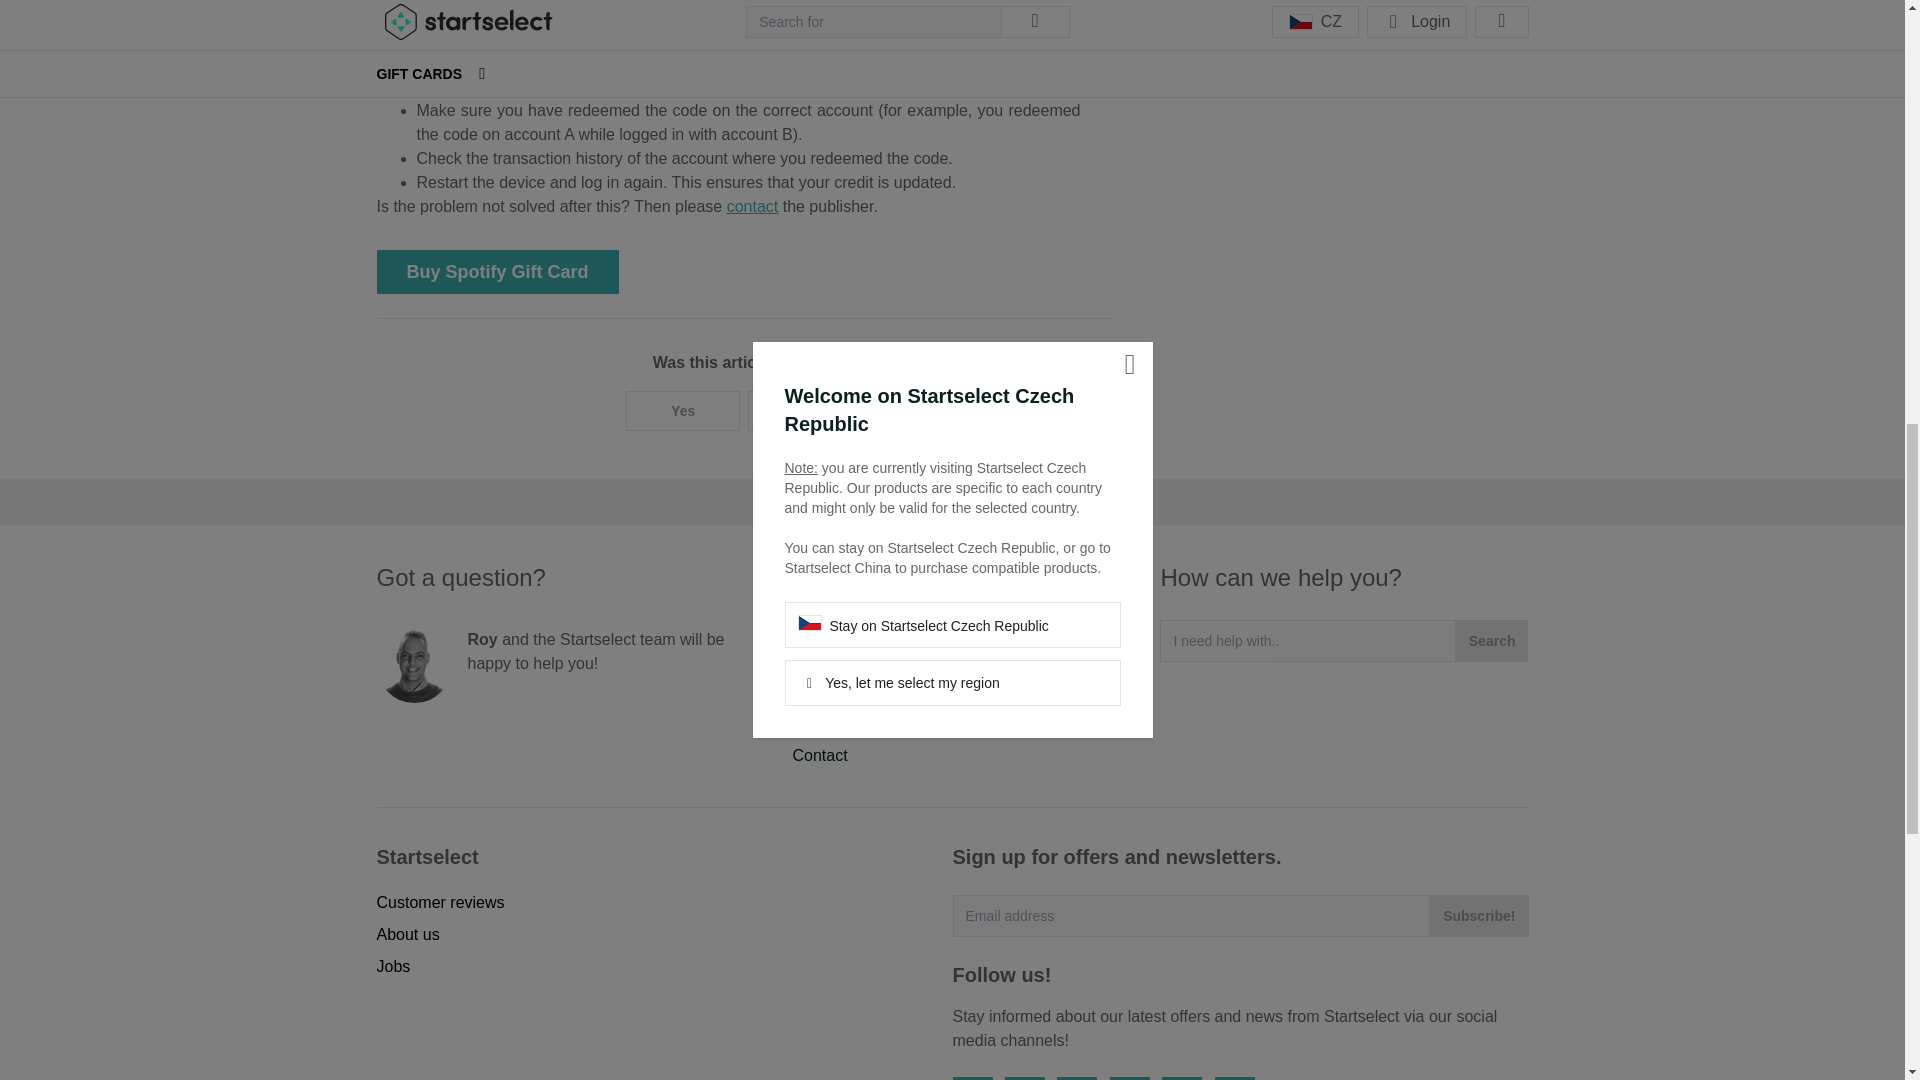 The width and height of the screenshot is (1920, 1080). I want to click on When do I receive my order?, so click(894, 627).